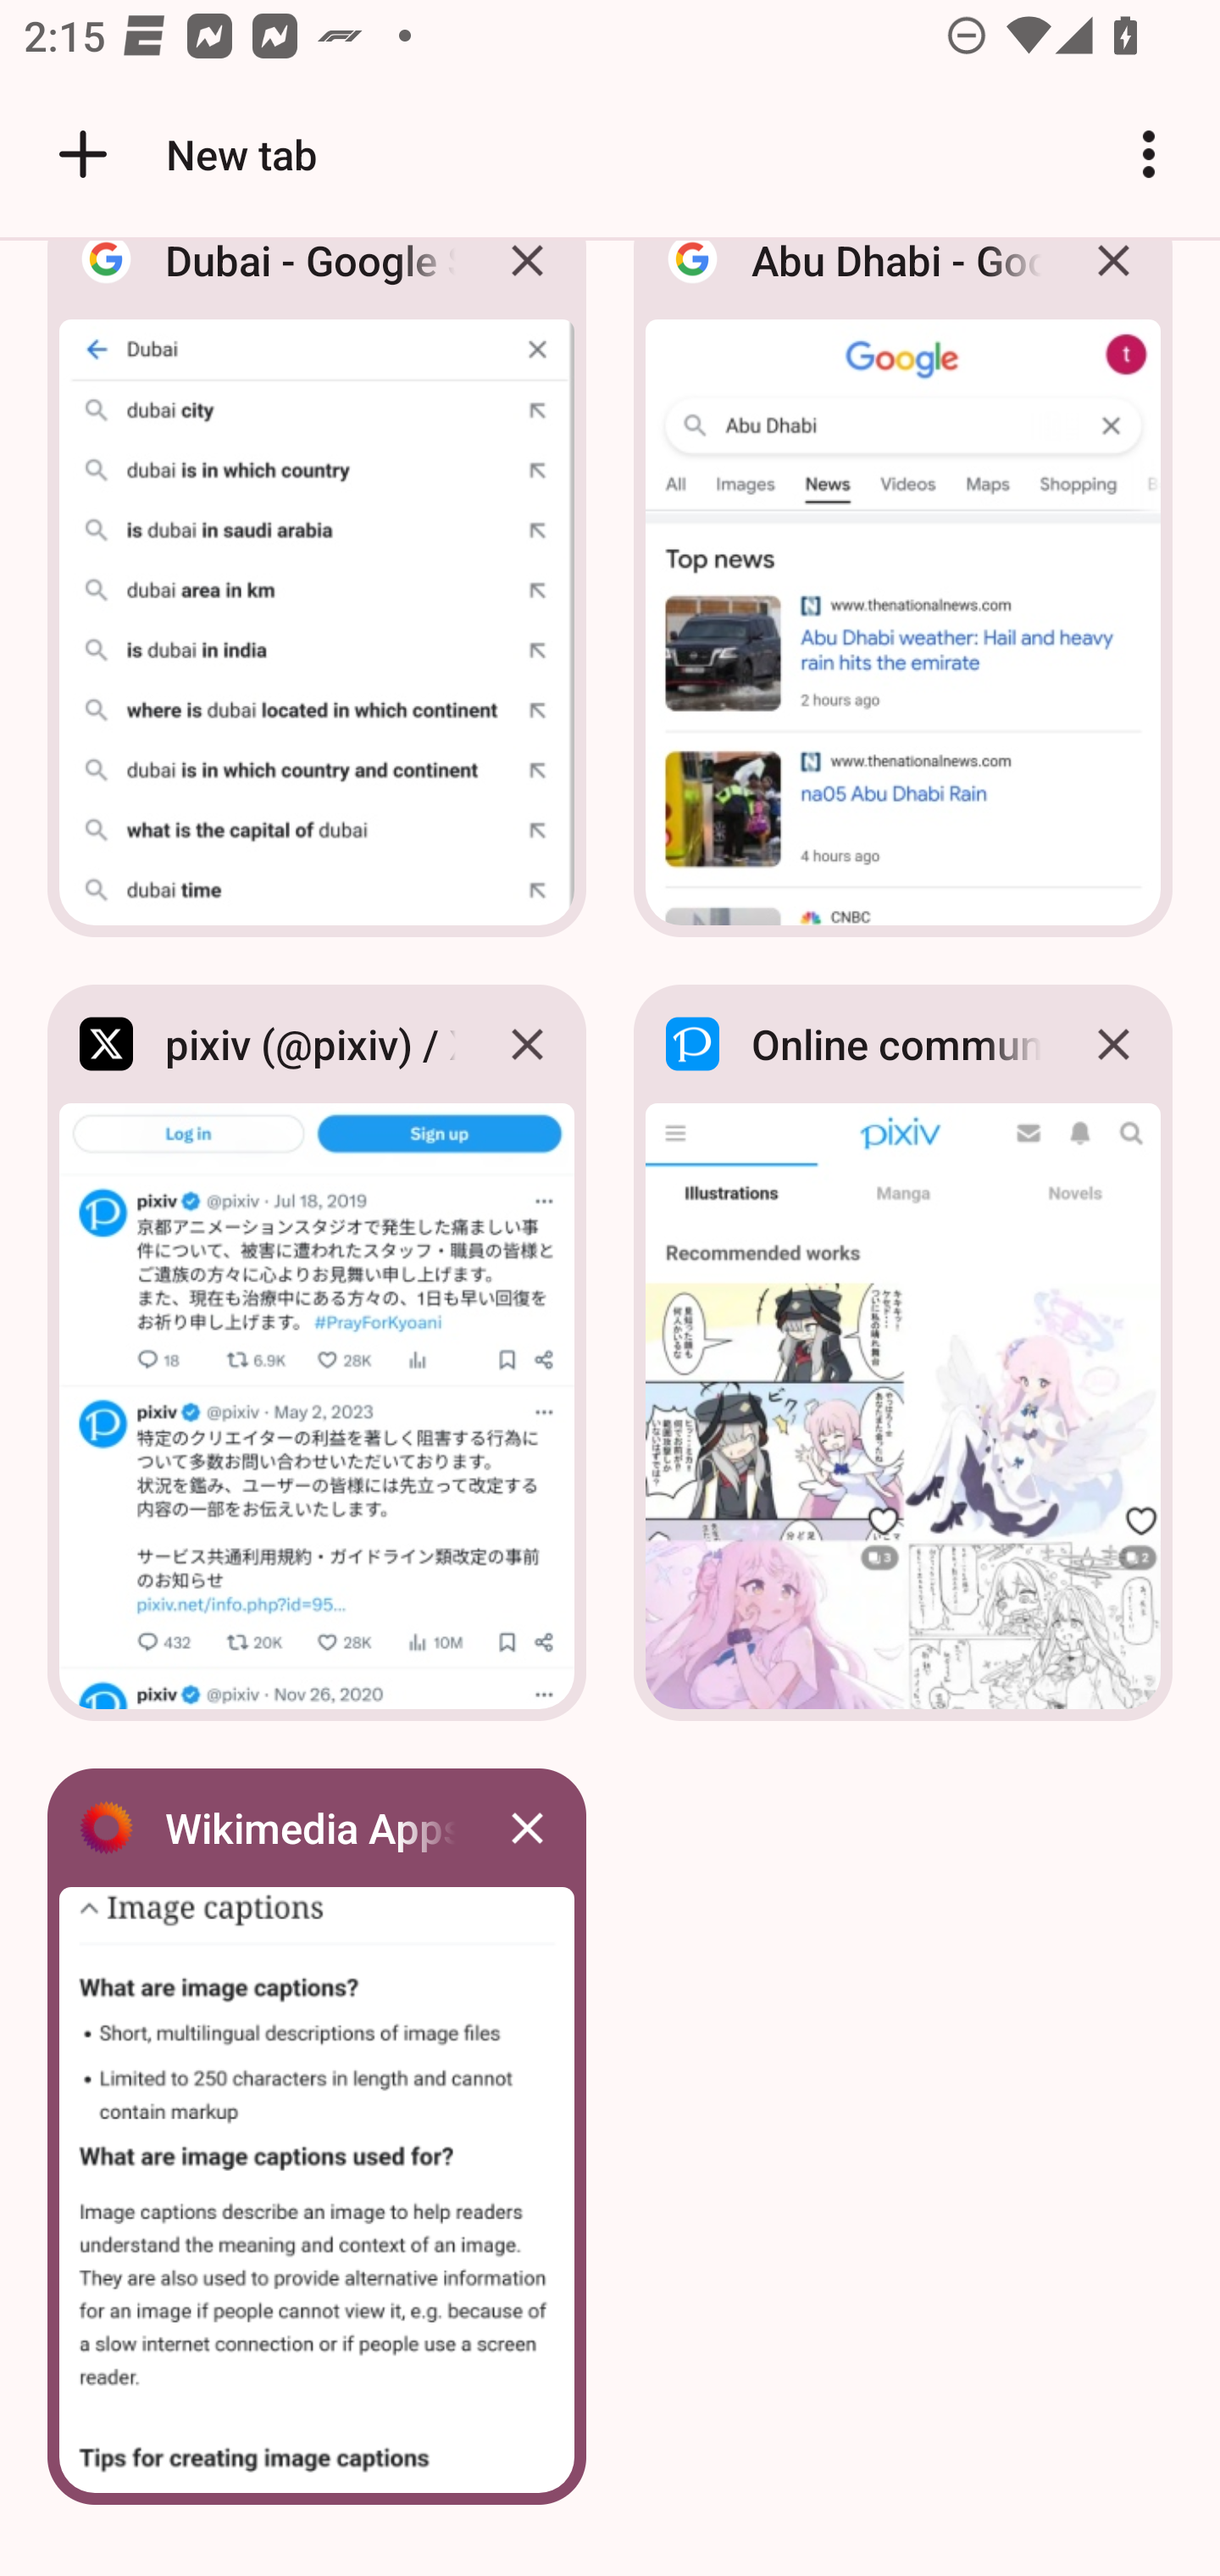 This screenshot has width=1220, height=2576. Describe the element at coordinates (527, 1044) in the screenshot. I see `Close pixiv (@pixiv) / X tab` at that location.